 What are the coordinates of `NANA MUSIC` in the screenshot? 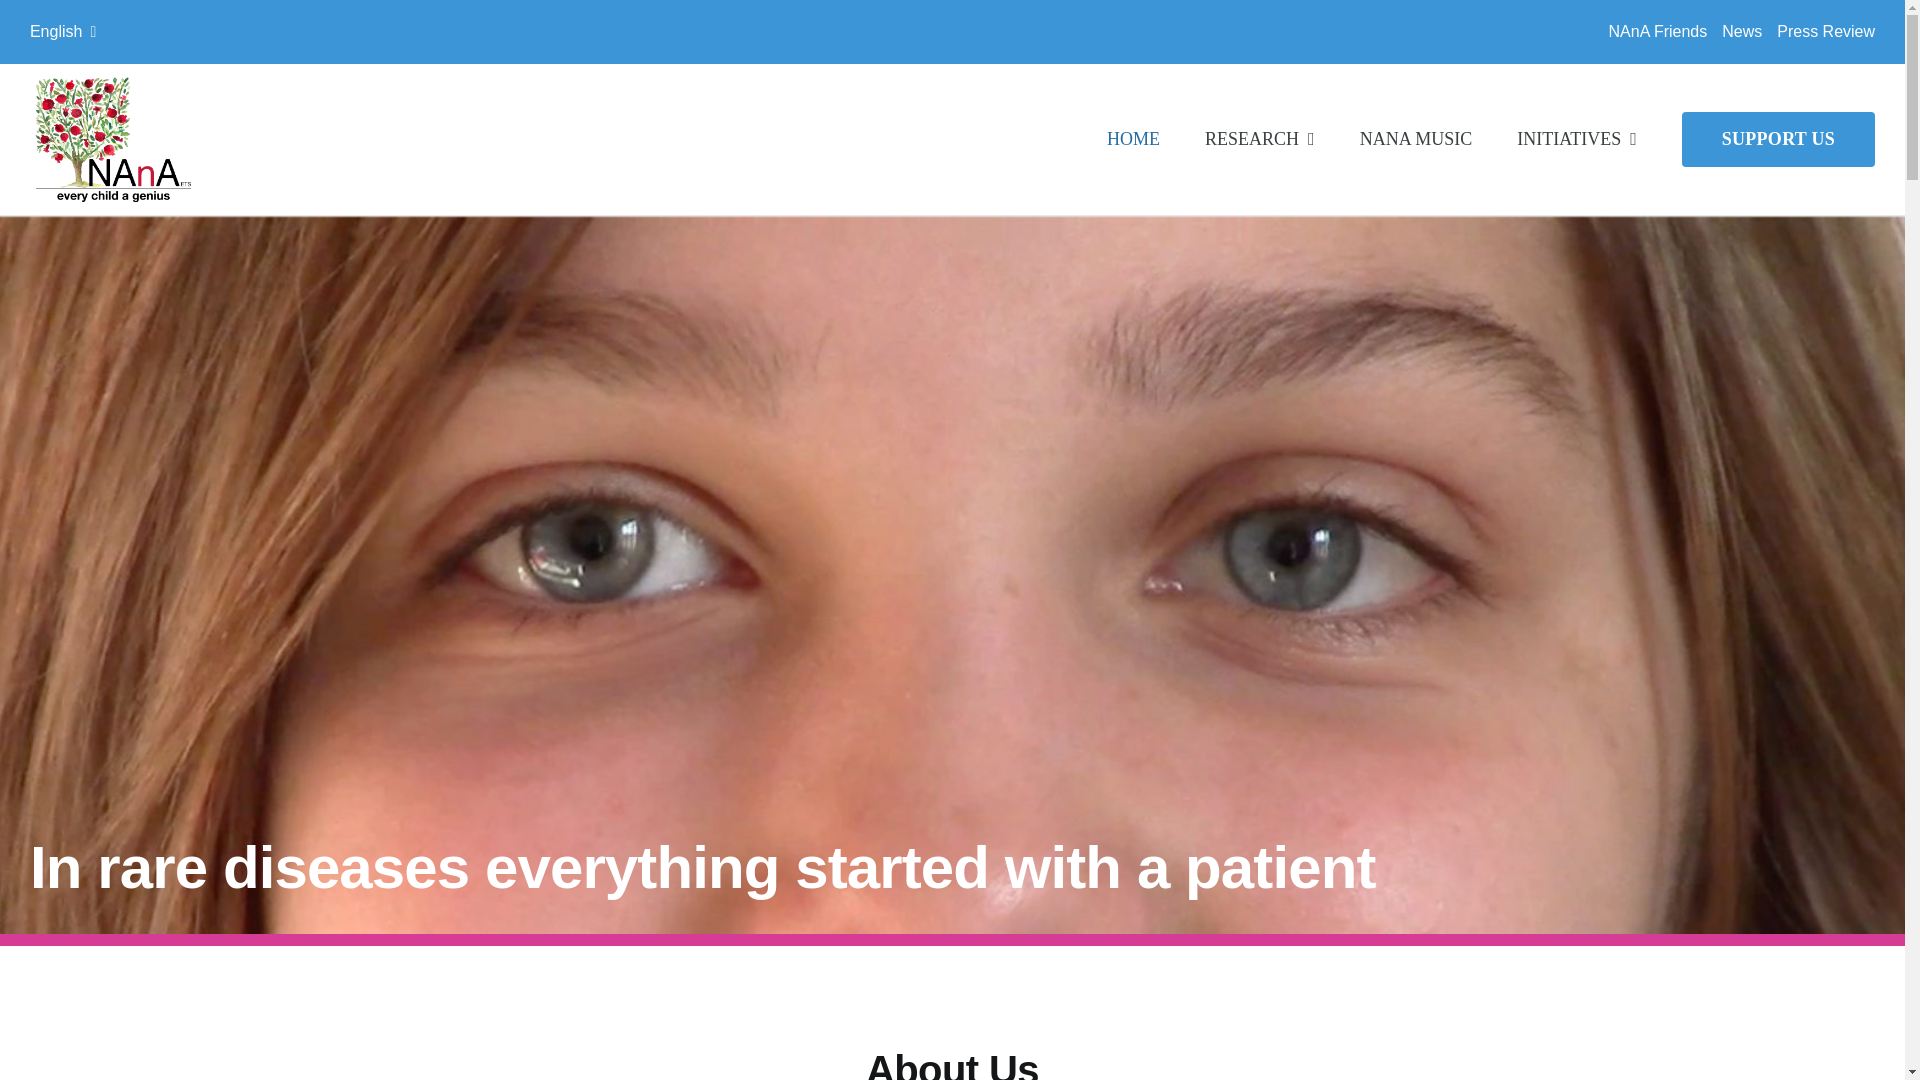 It's located at (1416, 138).